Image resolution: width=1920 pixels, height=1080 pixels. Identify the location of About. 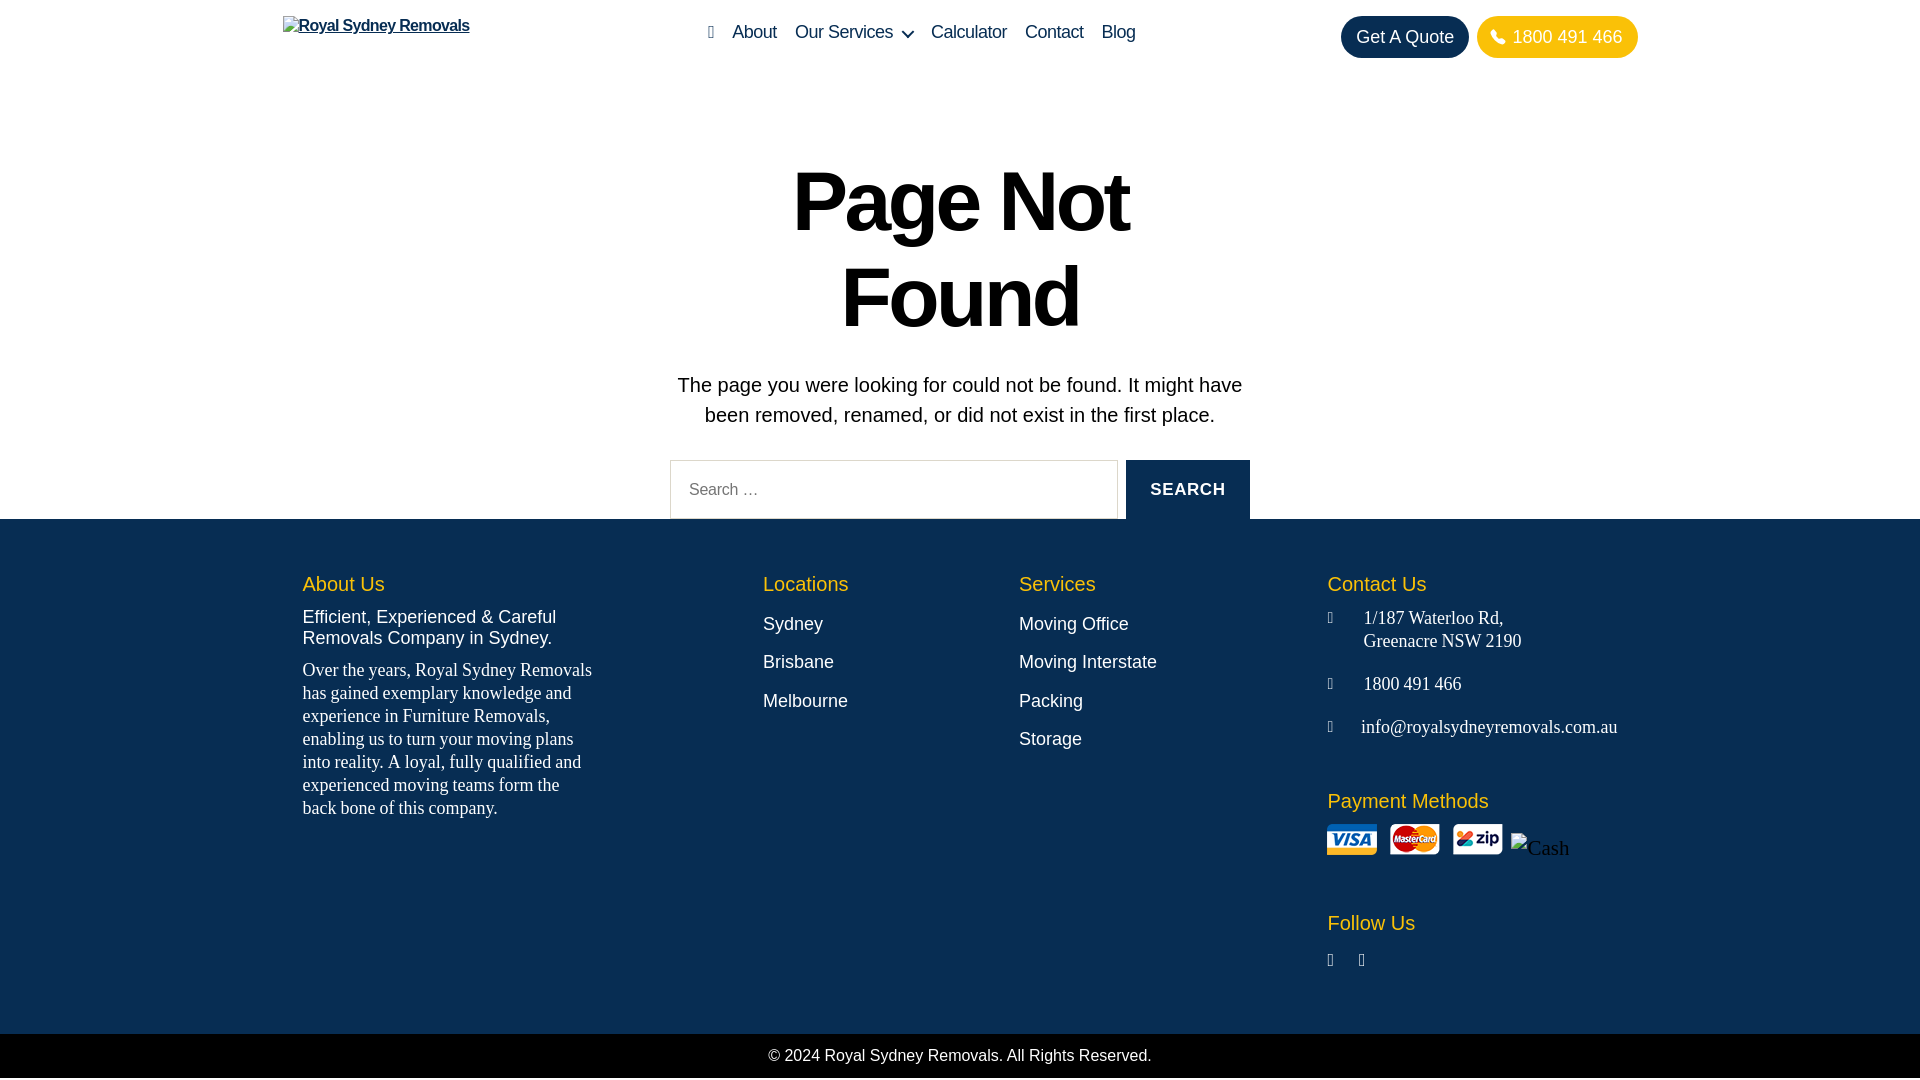
(754, 32).